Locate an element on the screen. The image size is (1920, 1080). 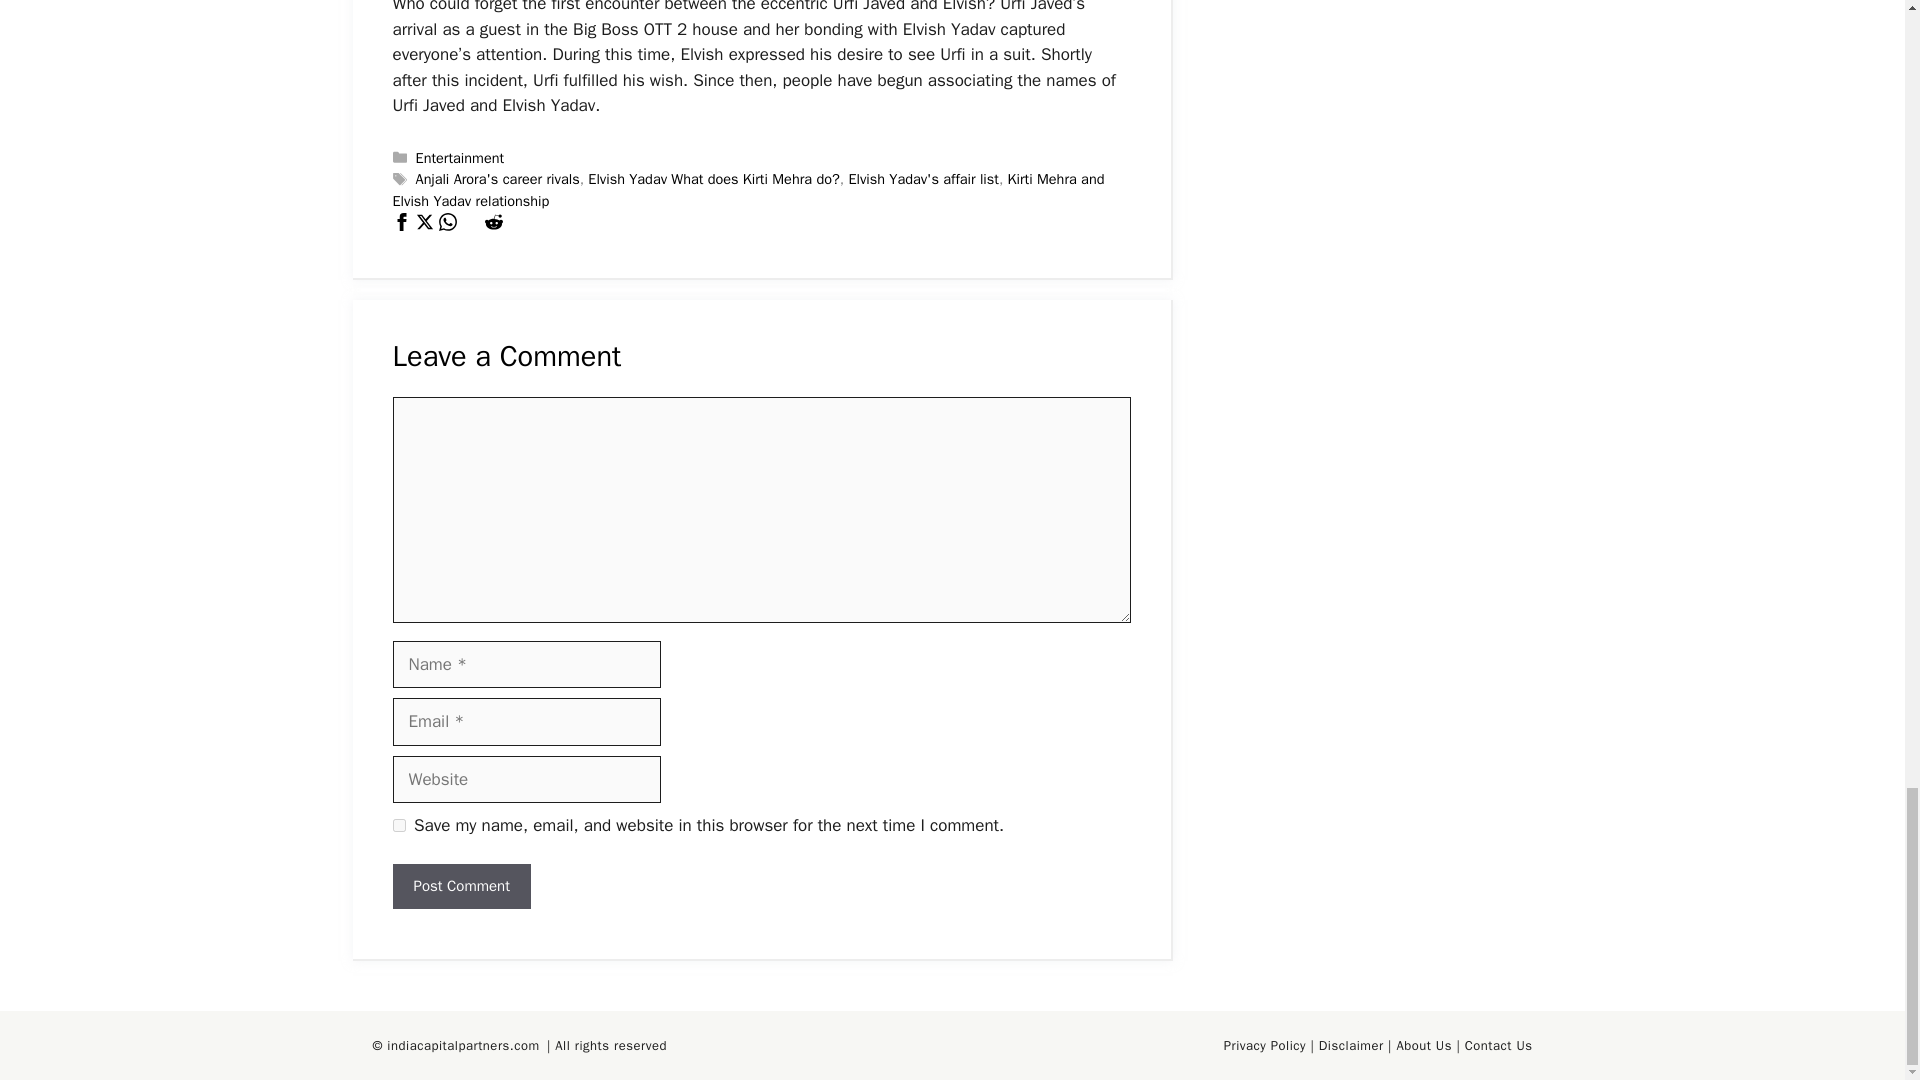
Anjali Arora's career rivals is located at coordinates (498, 178).